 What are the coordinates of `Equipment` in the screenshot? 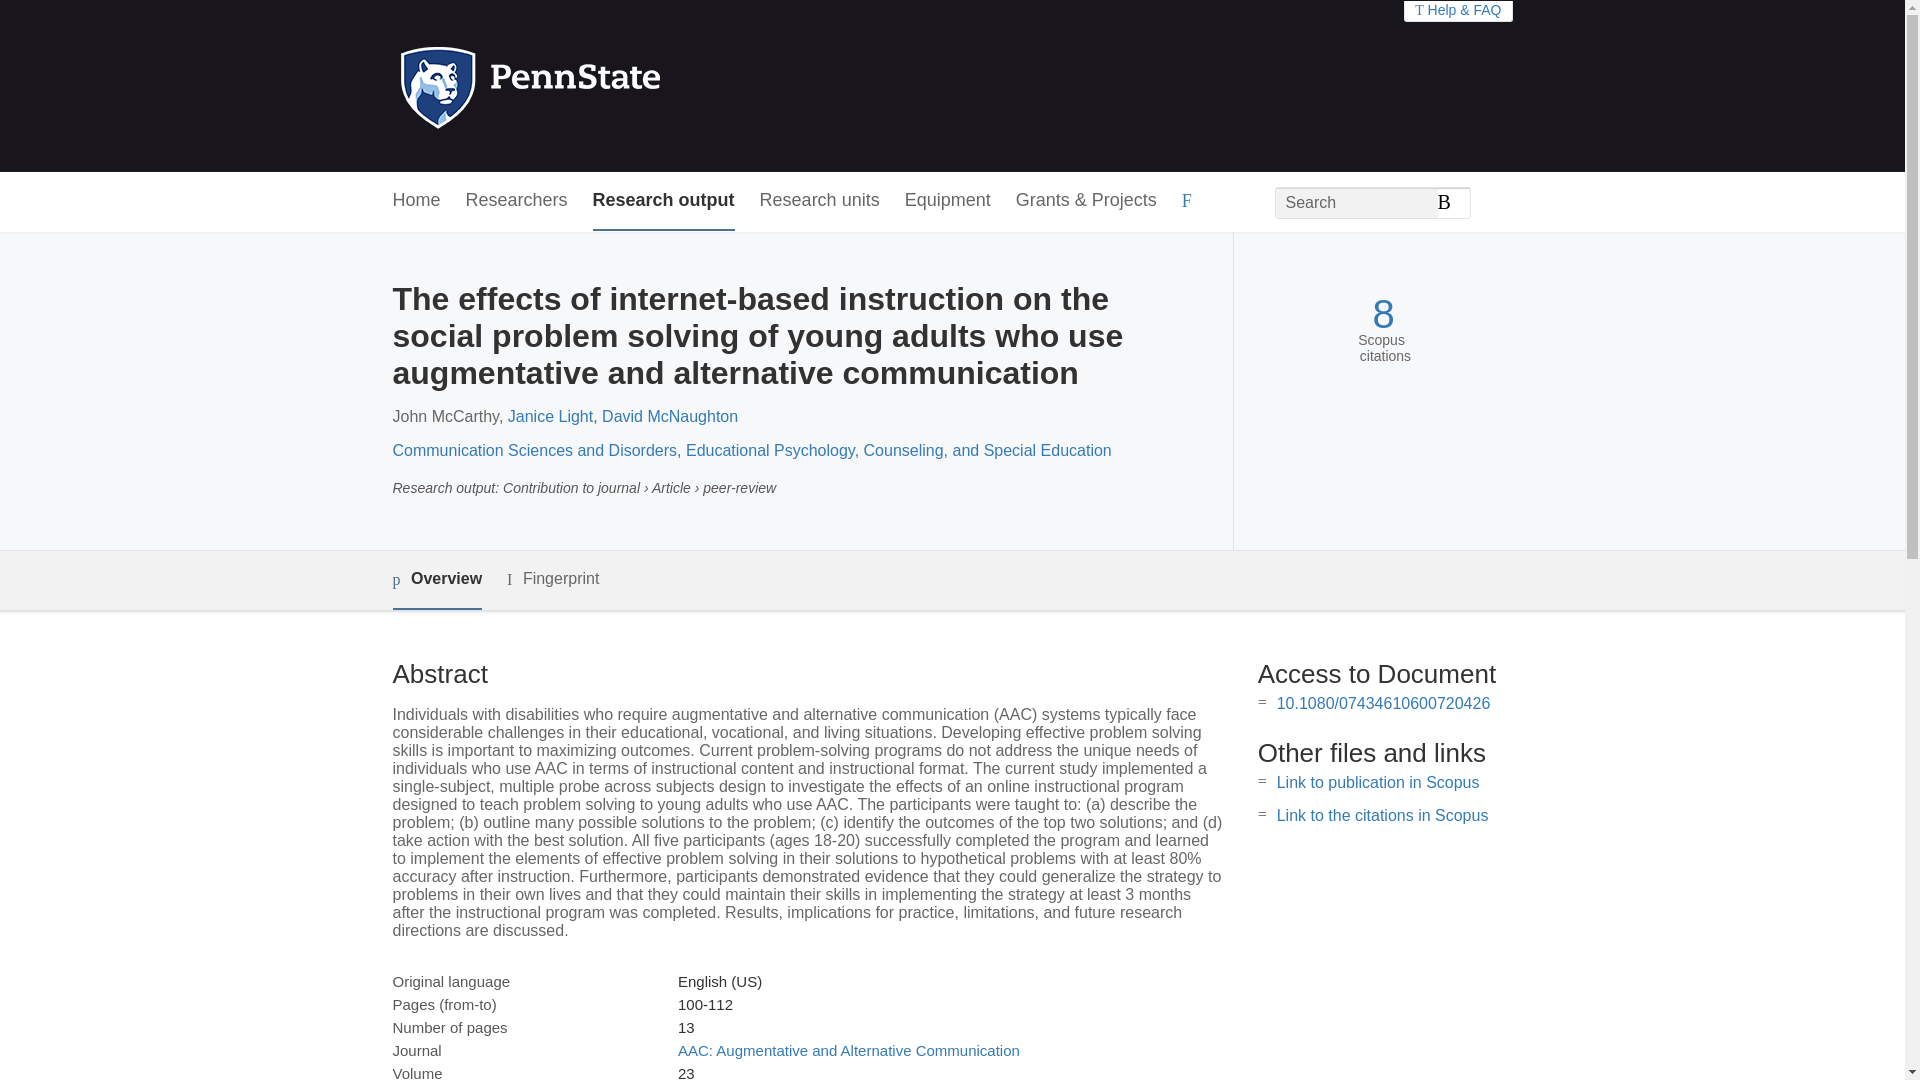 It's located at (947, 201).